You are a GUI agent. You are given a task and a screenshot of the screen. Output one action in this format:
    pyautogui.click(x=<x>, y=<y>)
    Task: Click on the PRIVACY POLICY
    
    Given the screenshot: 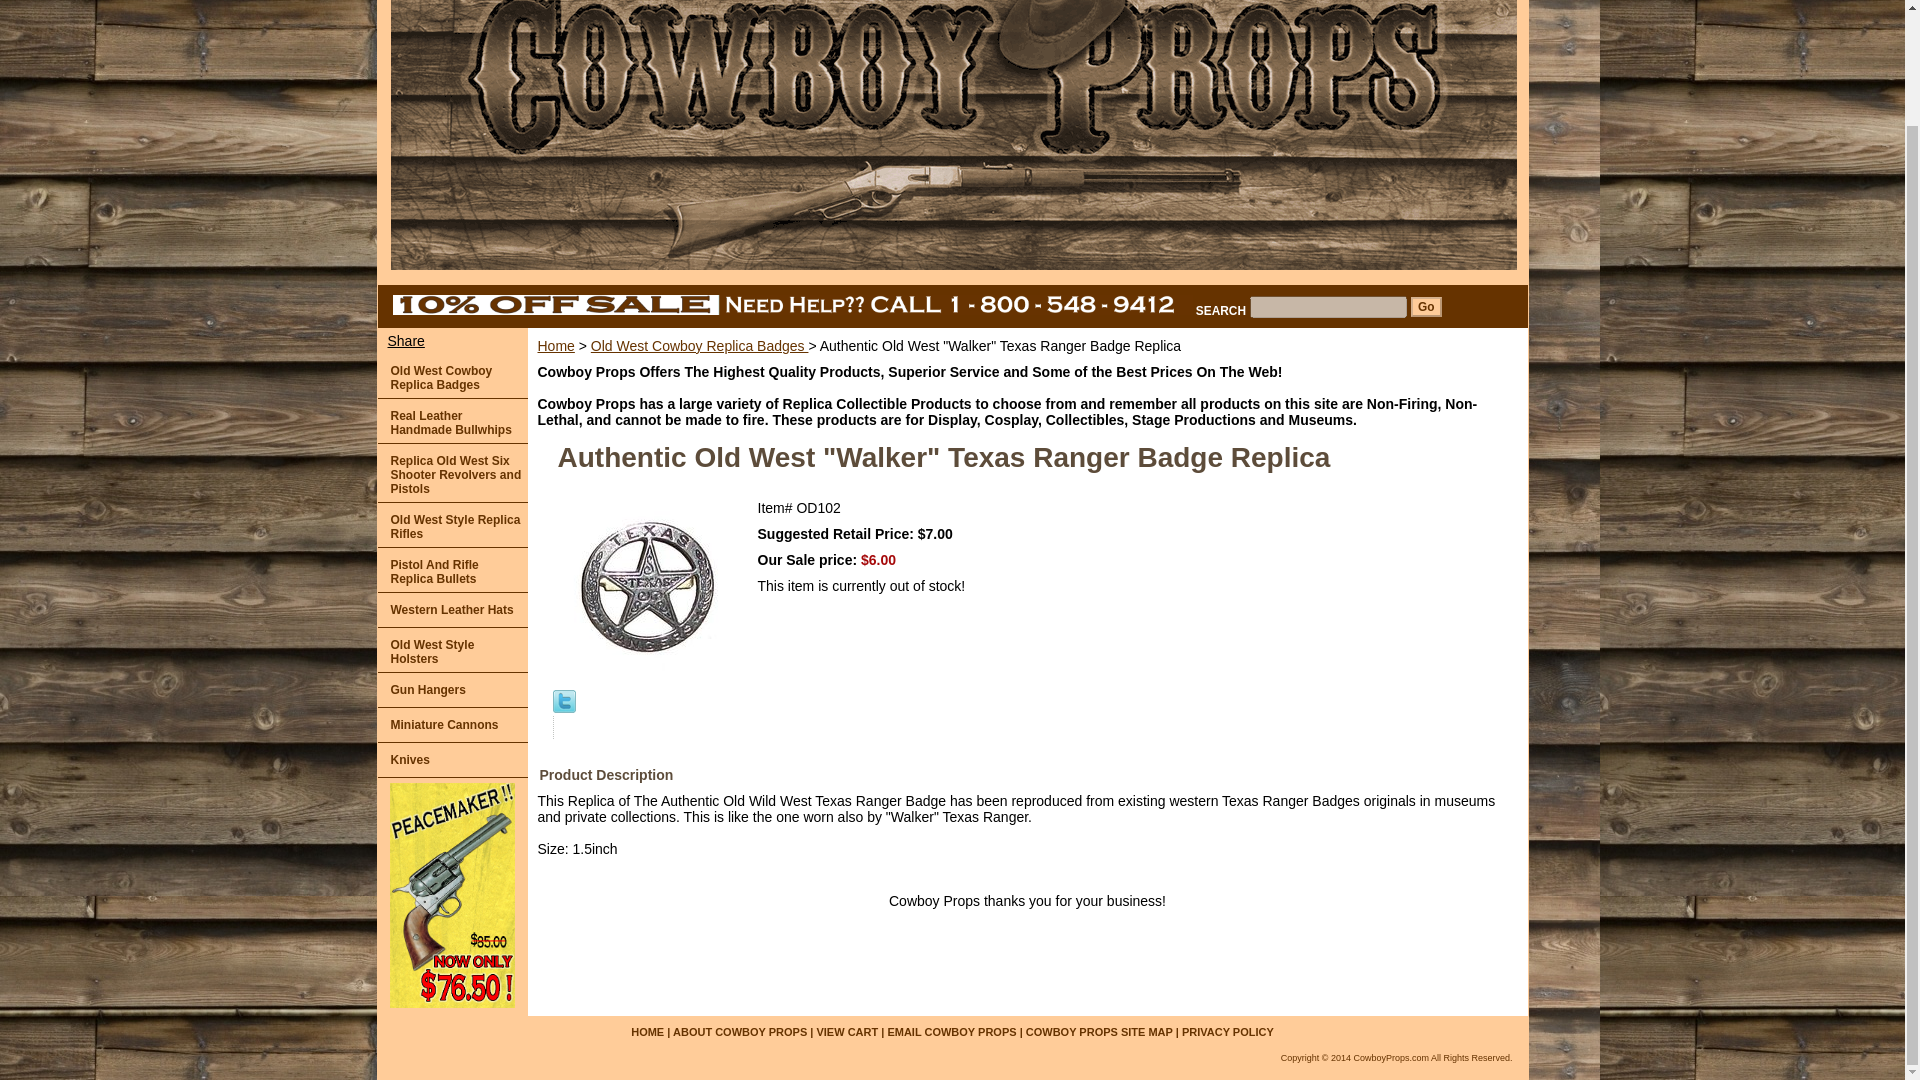 What is the action you would take?
    pyautogui.click(x=1228, y=1032)
    